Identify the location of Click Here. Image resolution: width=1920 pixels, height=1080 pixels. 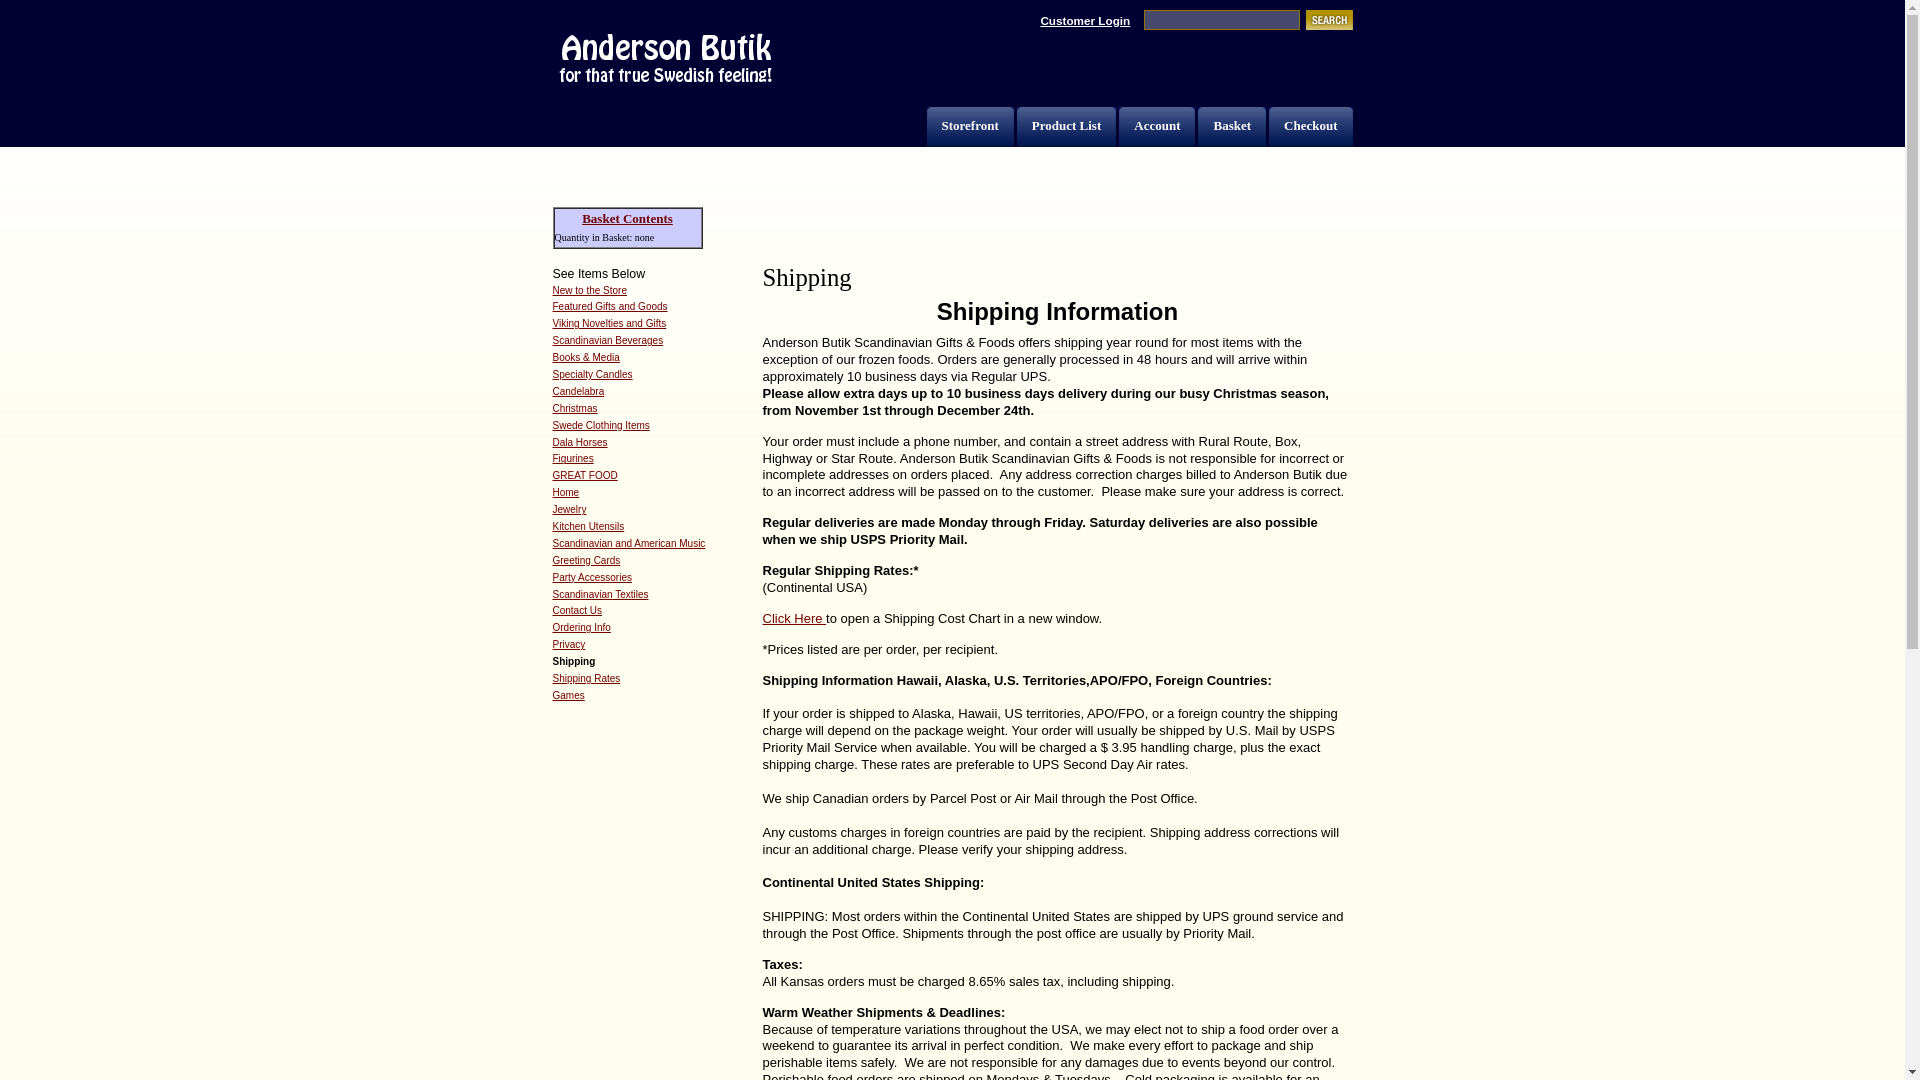
(794, 619).